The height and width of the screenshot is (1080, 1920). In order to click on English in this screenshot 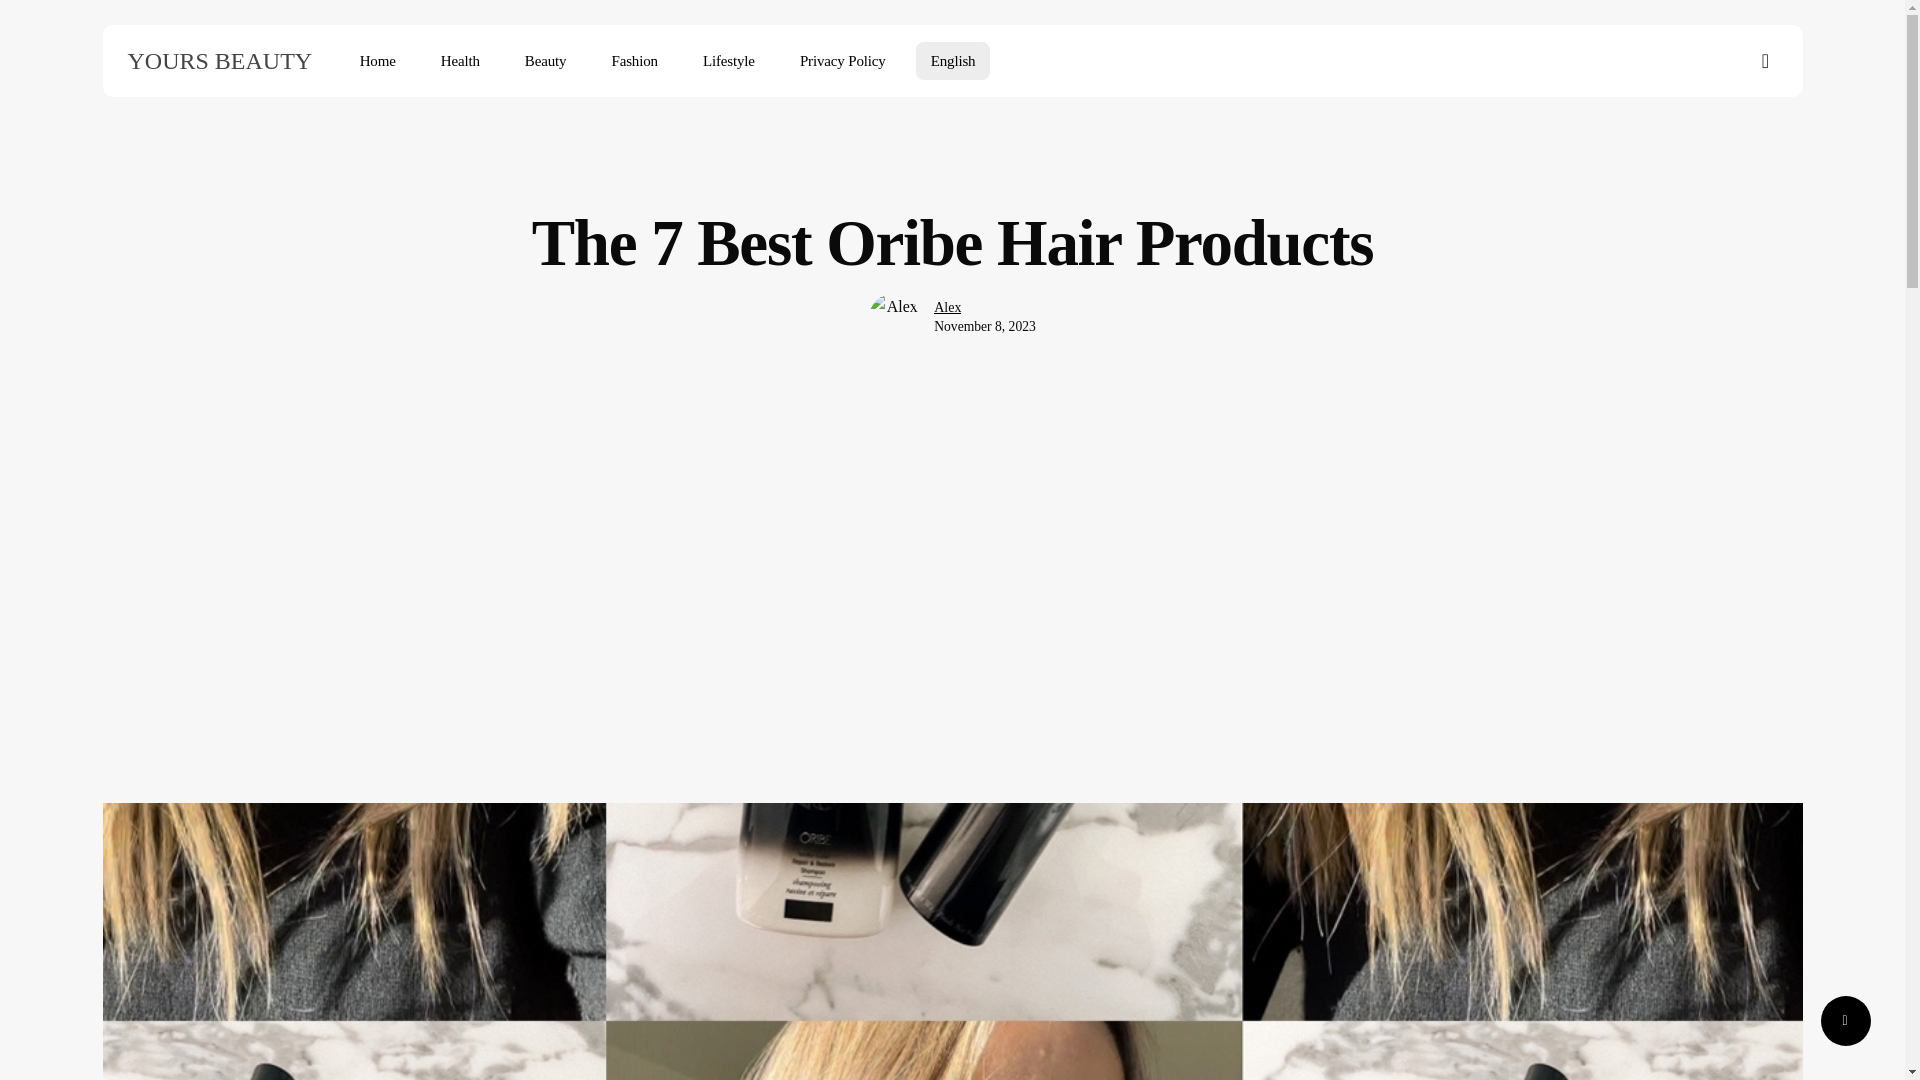, I will do `click(952, 60)`.